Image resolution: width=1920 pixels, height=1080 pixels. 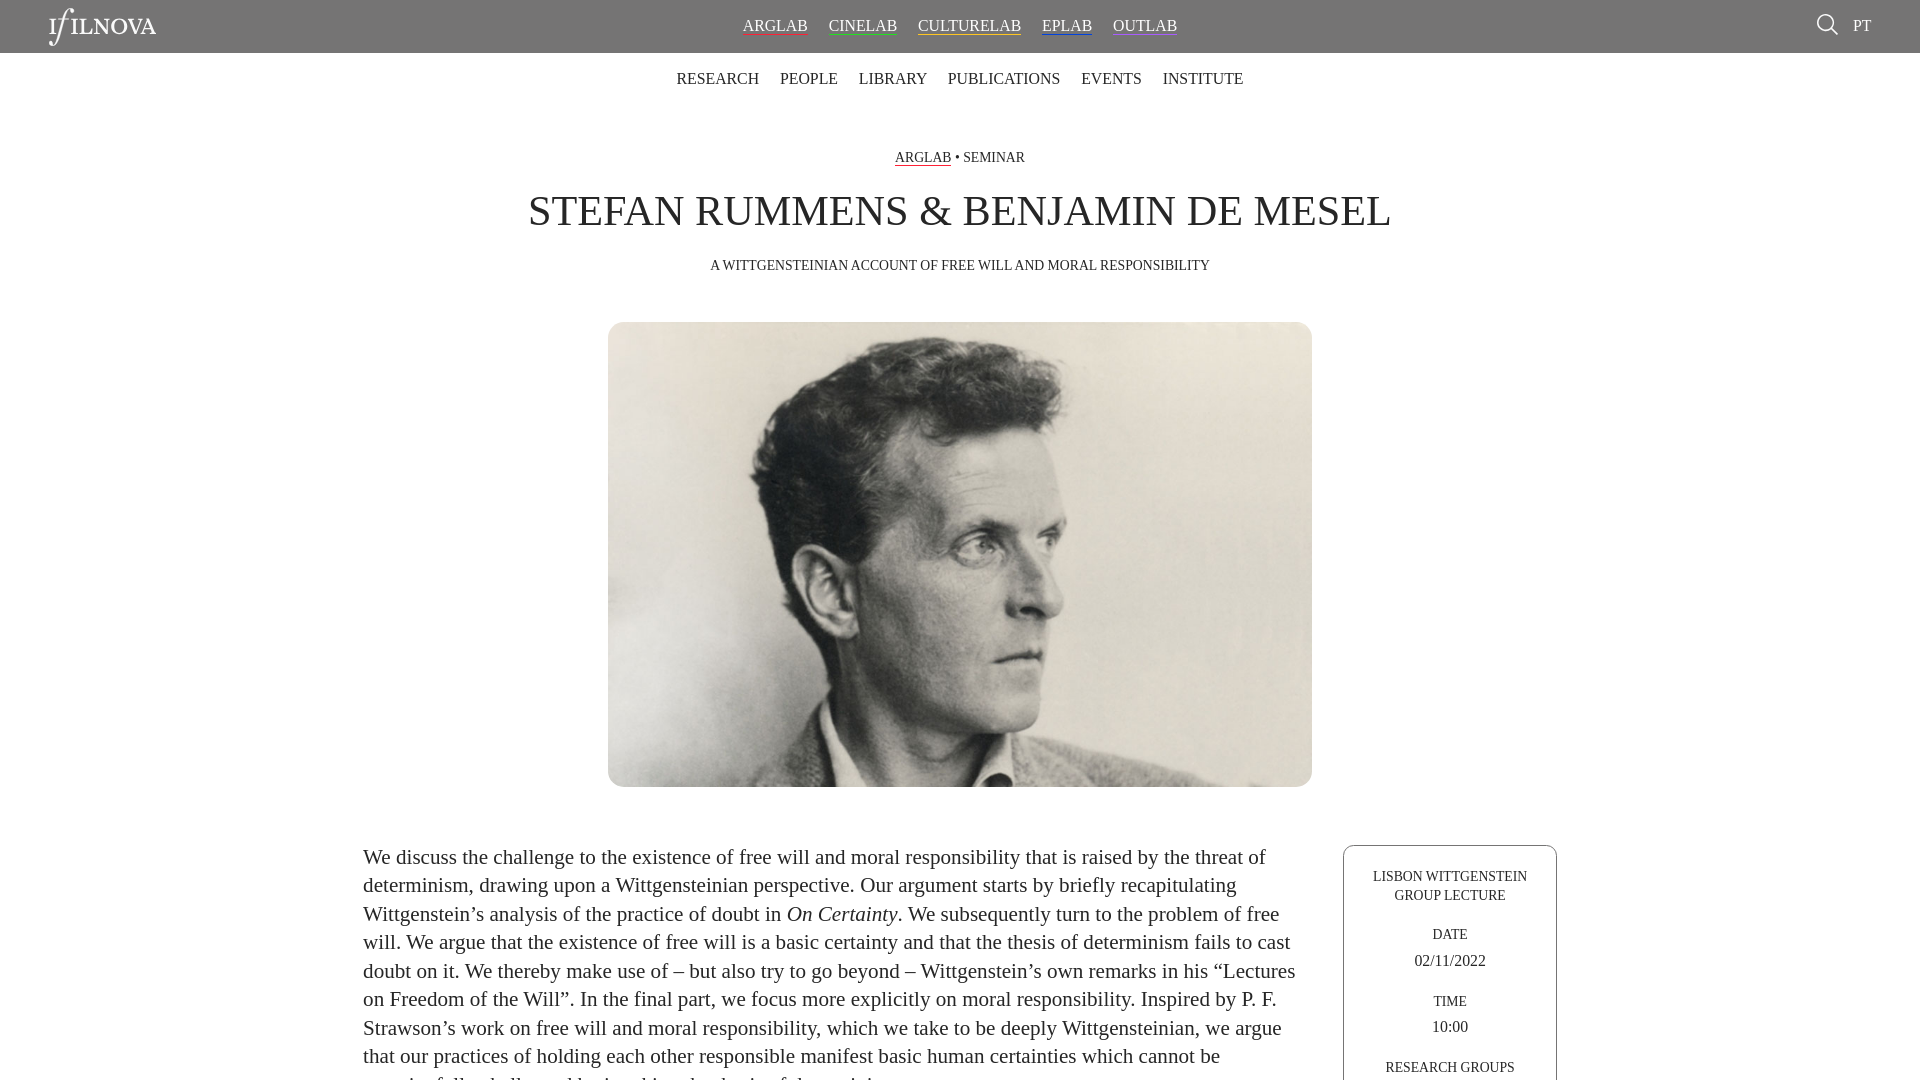 What do you see at coordinates (808, 78) in the screenshot?
I see `PEOPLE` at bounding box center [808, 78].